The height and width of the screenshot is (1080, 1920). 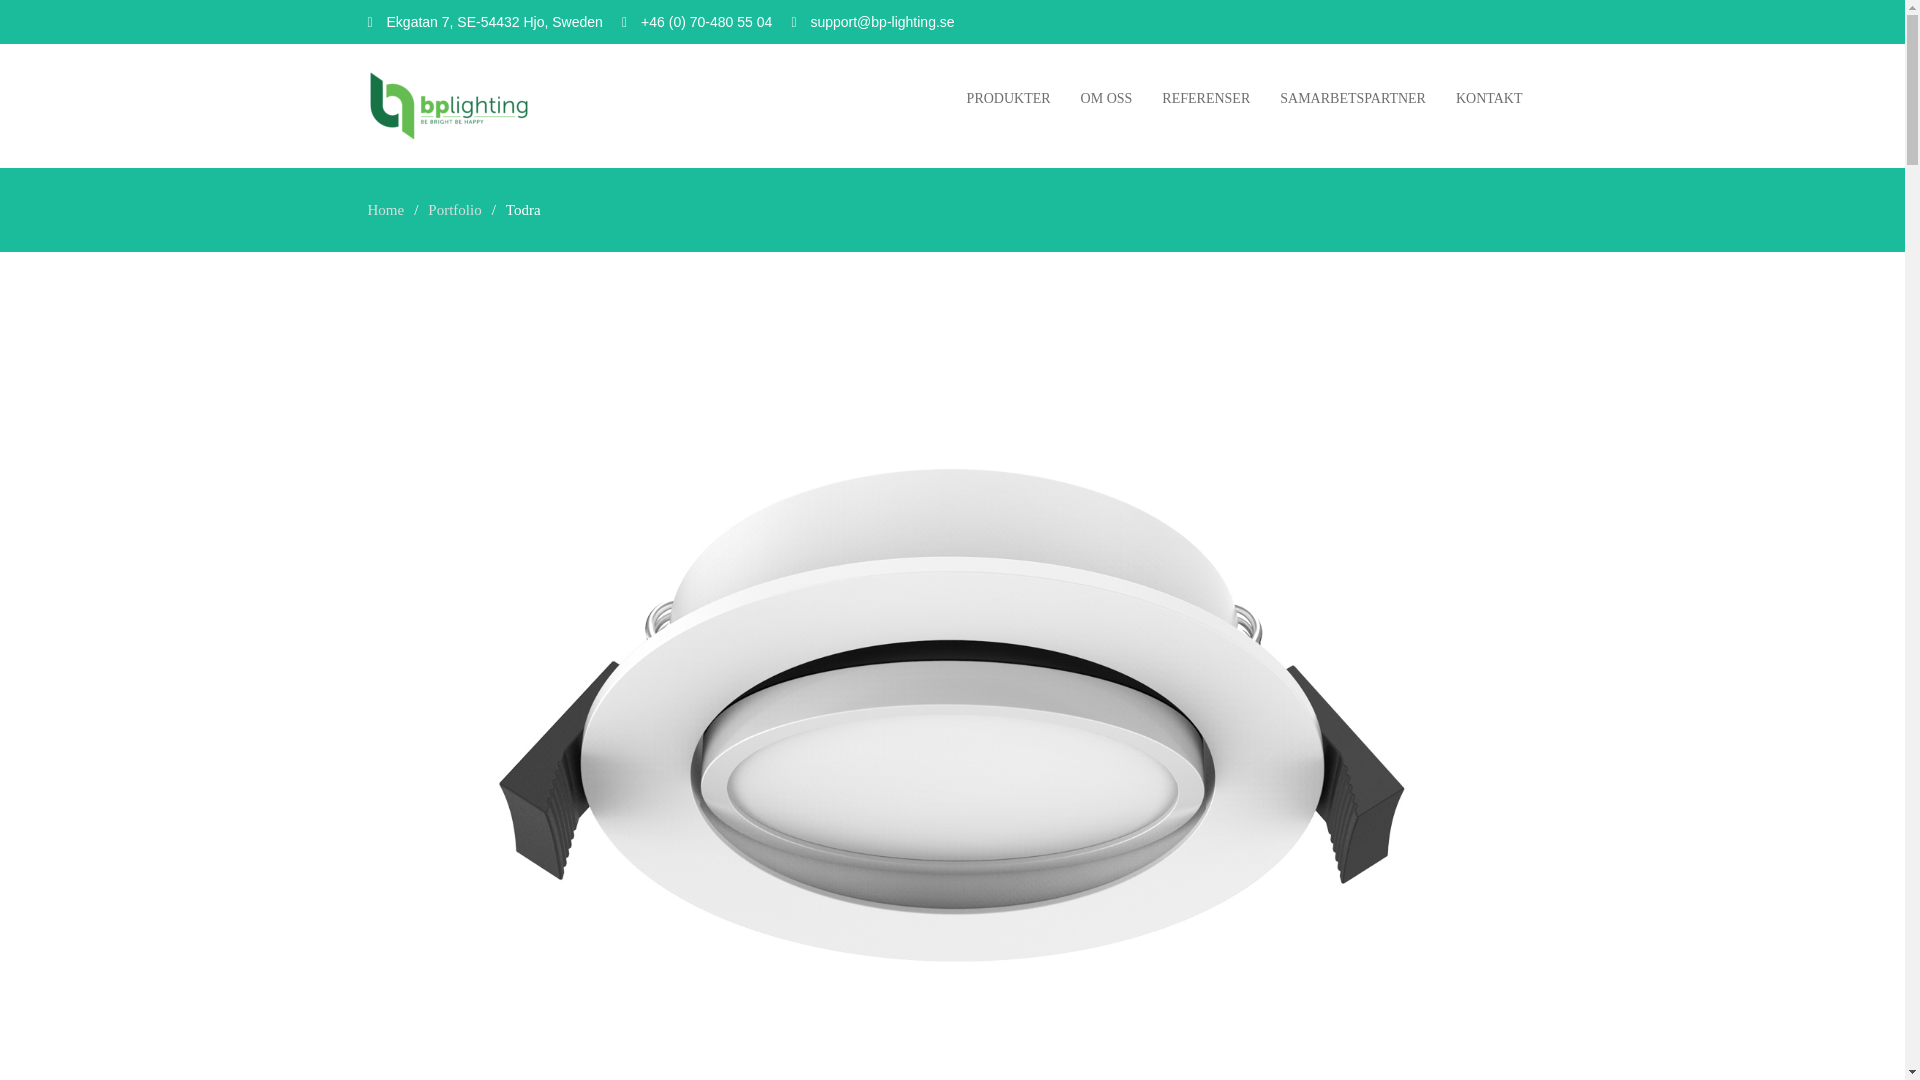 I want to click on Home, so click(x=386, y=210).